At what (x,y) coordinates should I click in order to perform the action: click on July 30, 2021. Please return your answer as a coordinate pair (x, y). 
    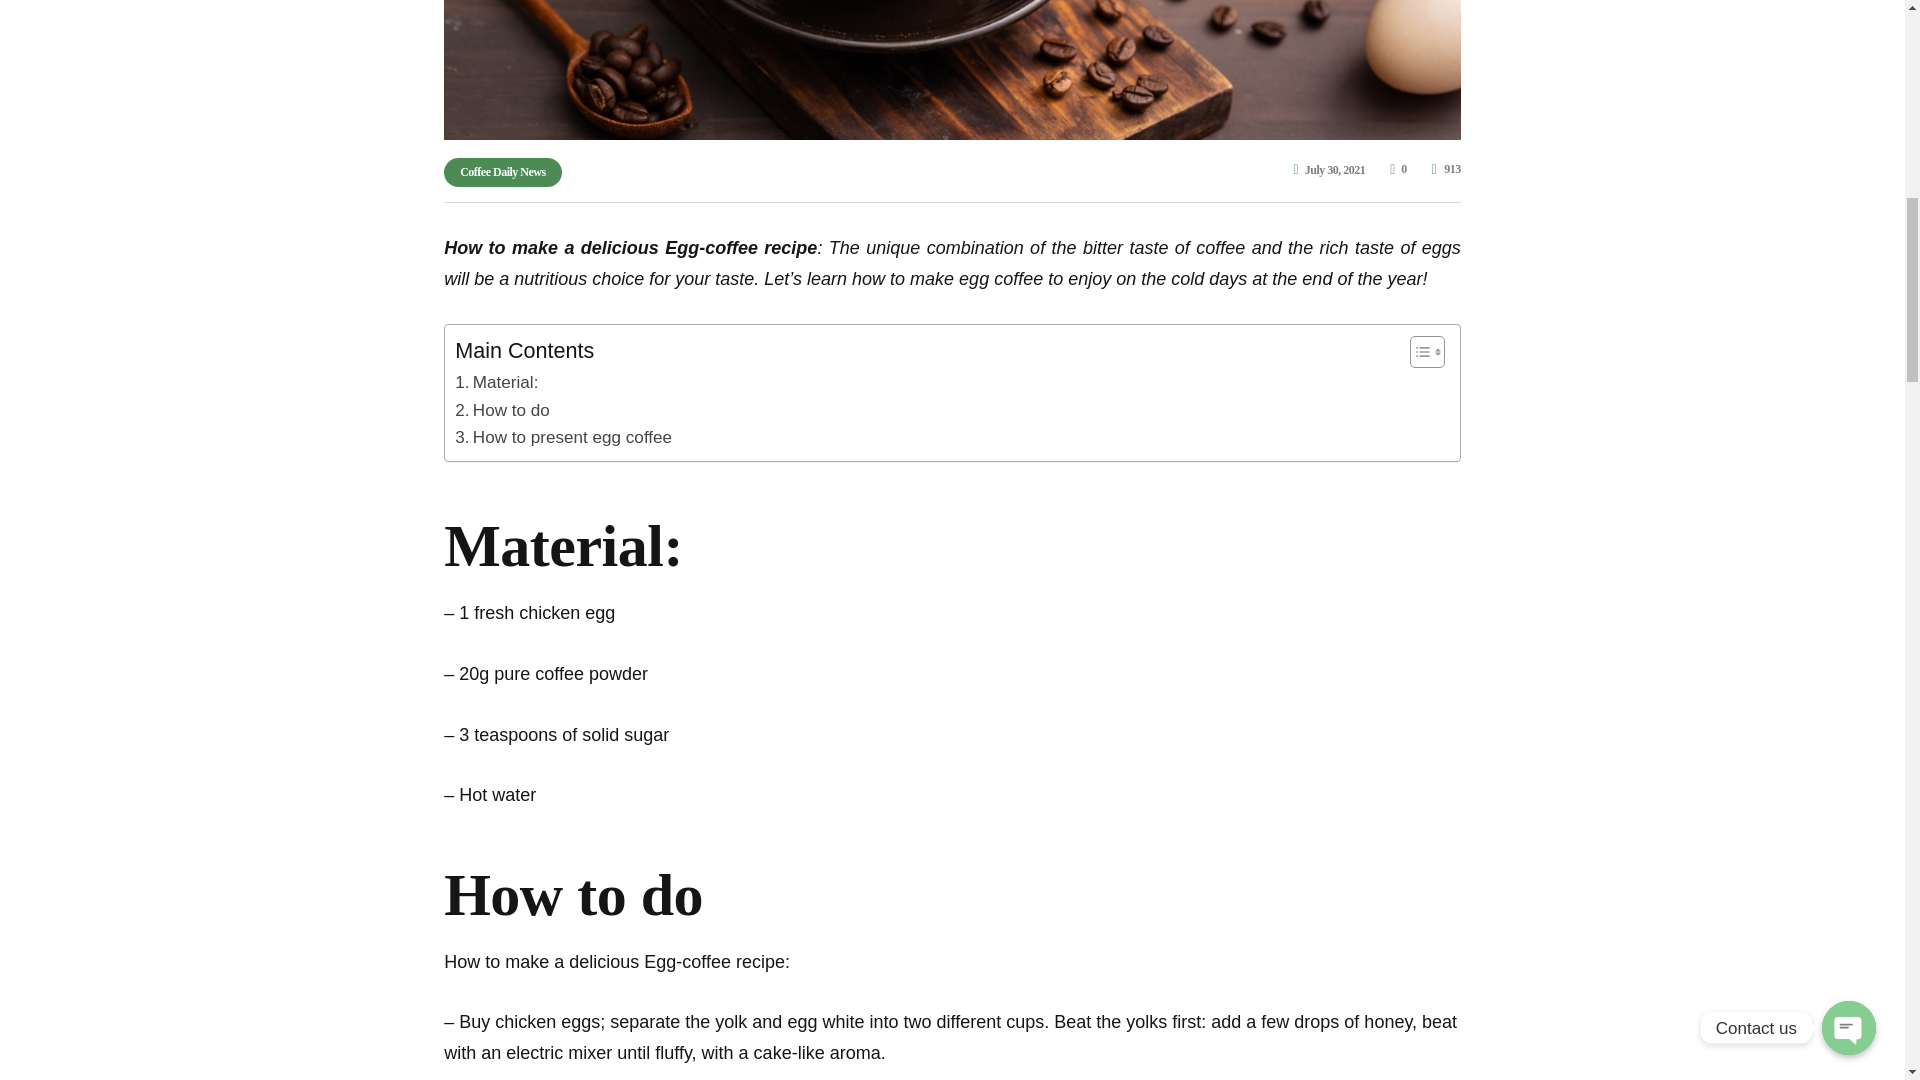
    Looking at the image, I should click on (1330, 170).